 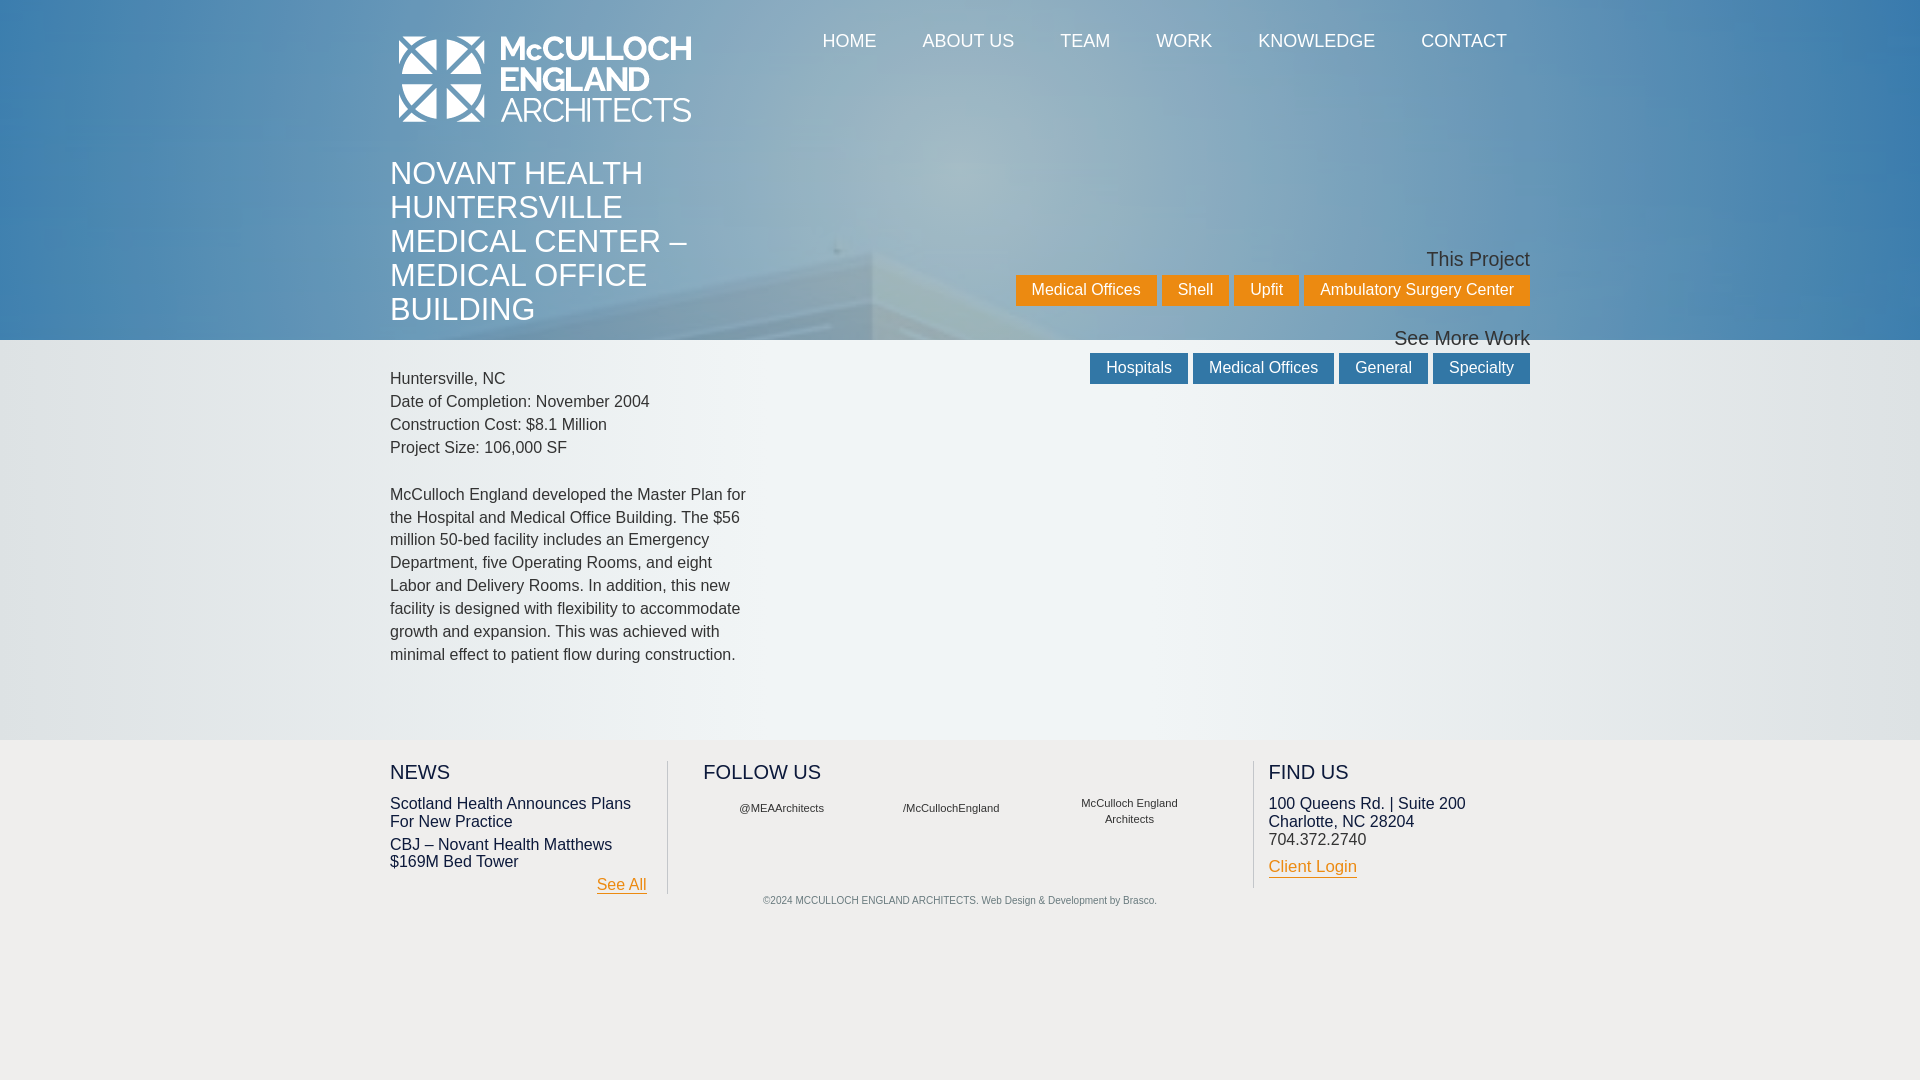 I want to click on CONTACT, so click(x=1464, y=42).